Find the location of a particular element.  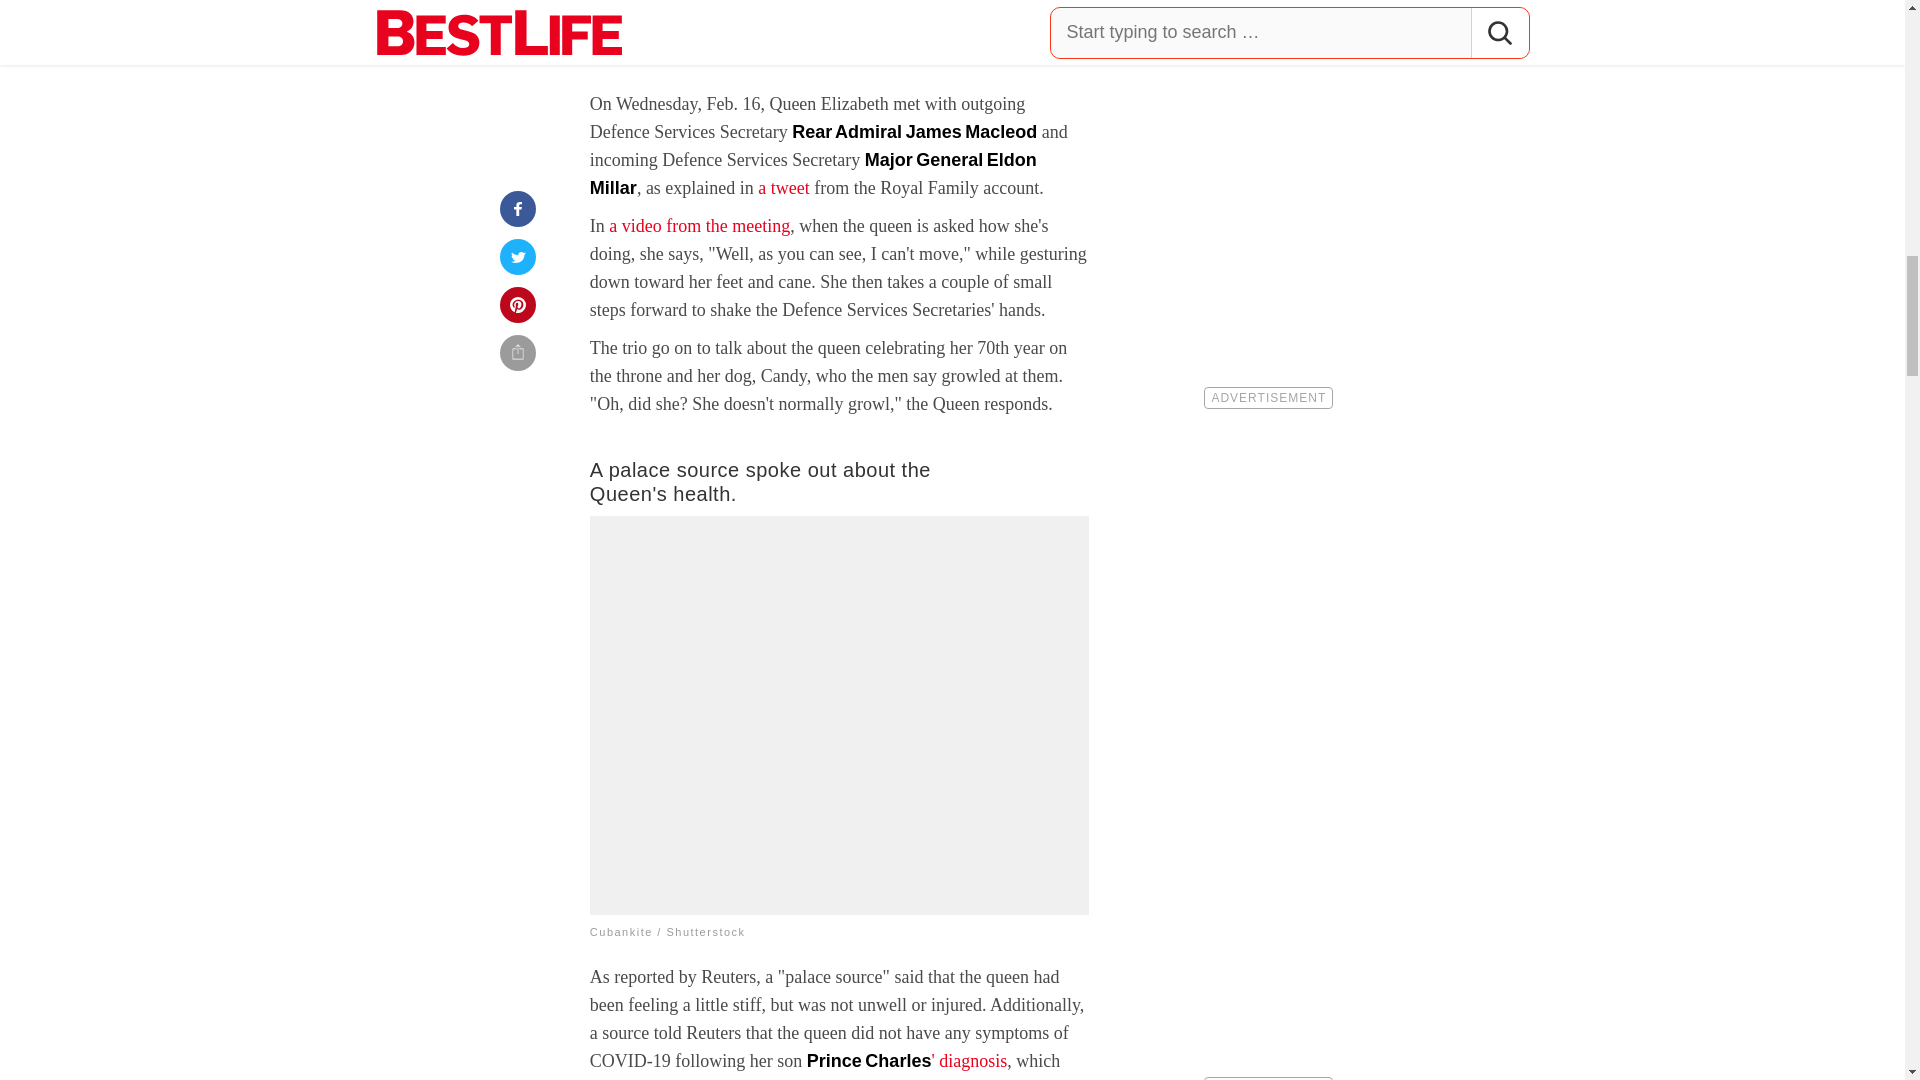

a video from the meeting is located at coordinates (698, 226).